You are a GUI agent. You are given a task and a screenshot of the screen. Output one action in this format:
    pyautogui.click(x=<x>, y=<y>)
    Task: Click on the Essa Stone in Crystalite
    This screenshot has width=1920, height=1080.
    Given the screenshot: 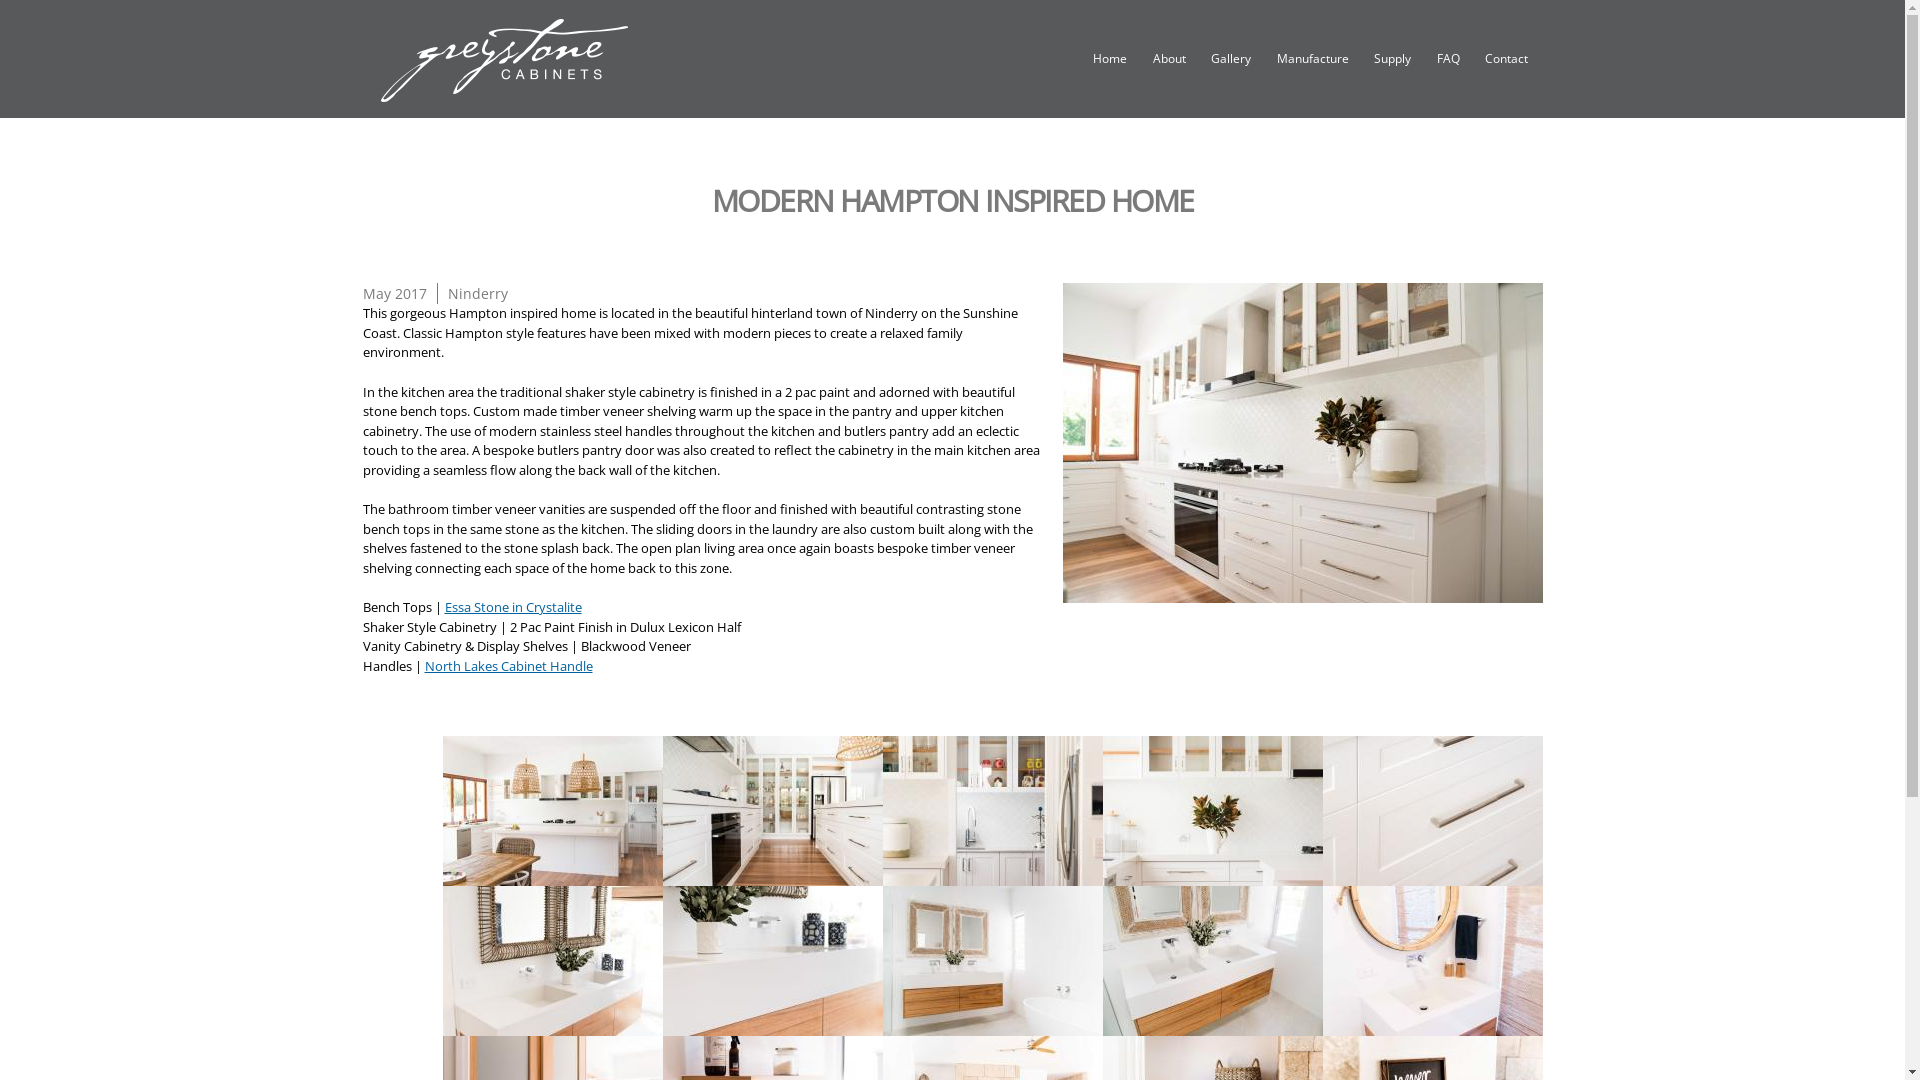 What is the action you would take?
    pyautogui.click(x=512, y=607)
    